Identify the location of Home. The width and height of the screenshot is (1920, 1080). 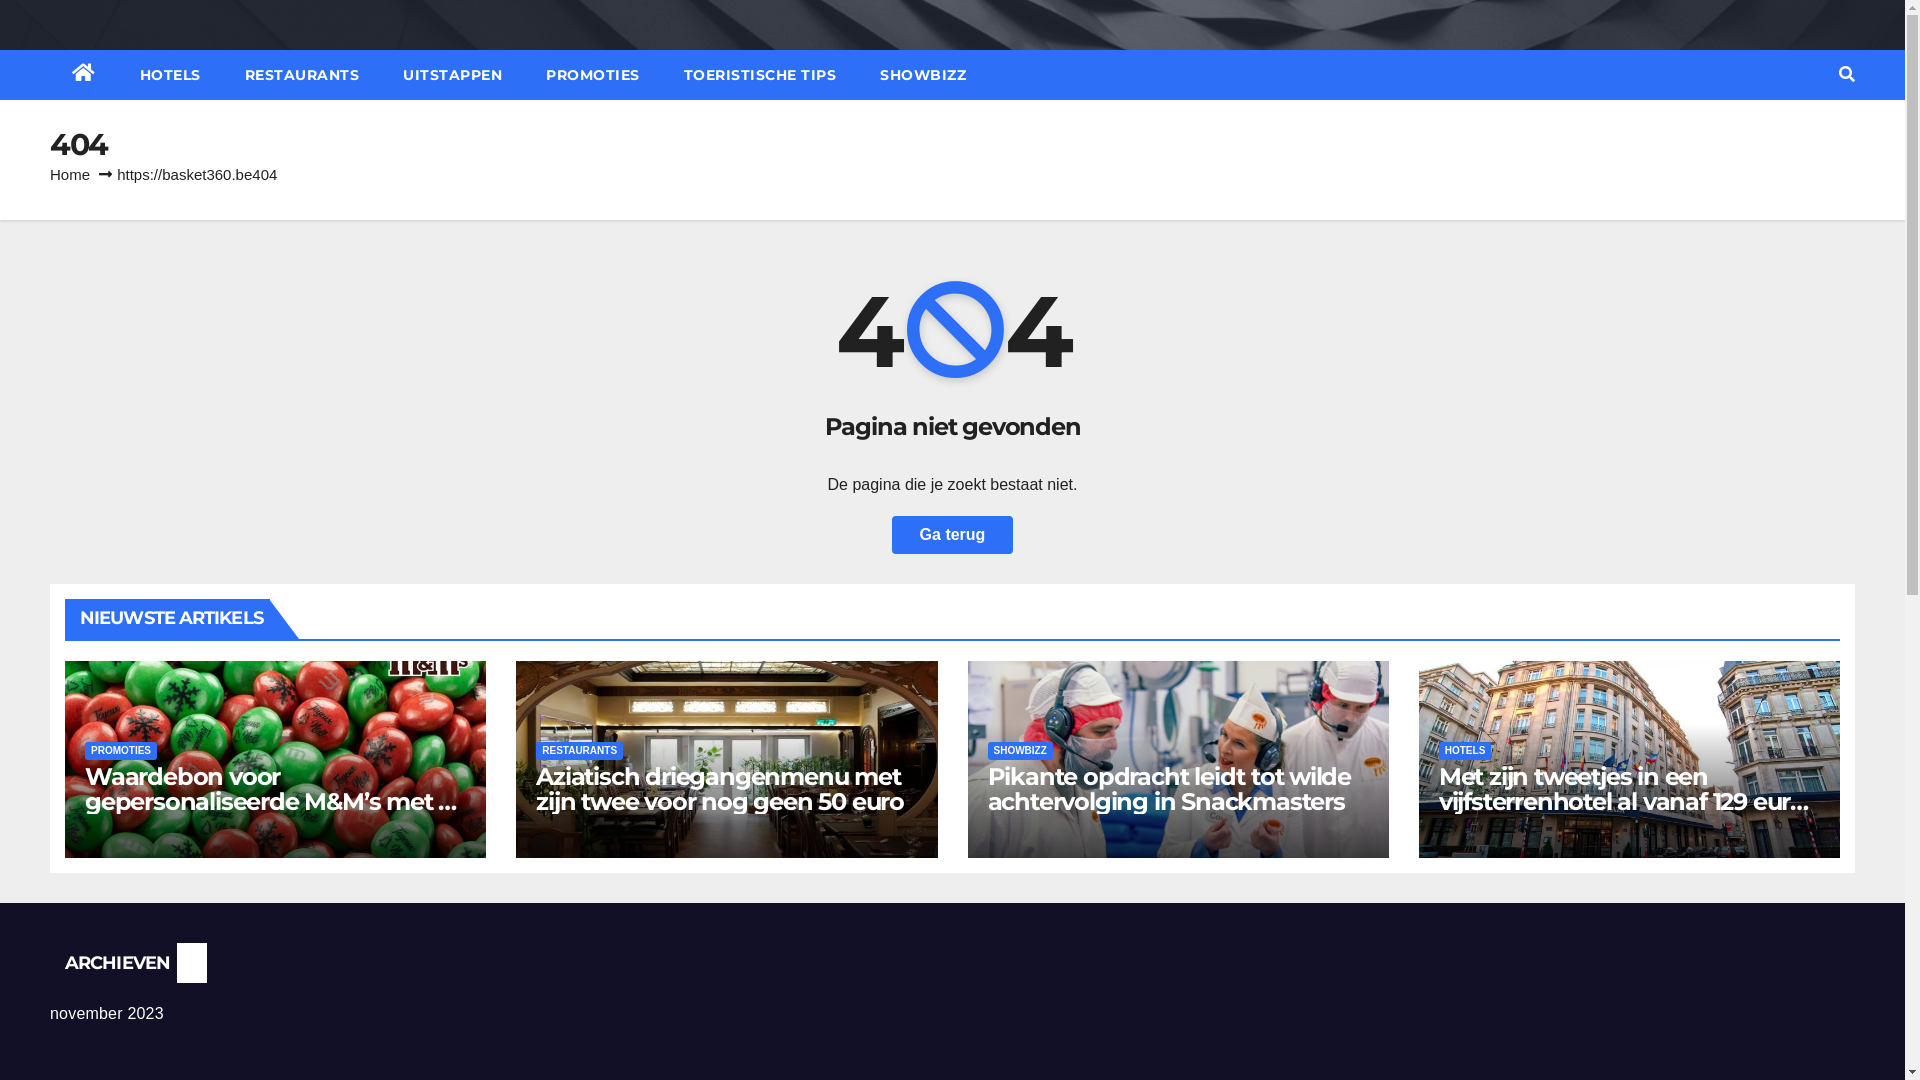
(70, 174).